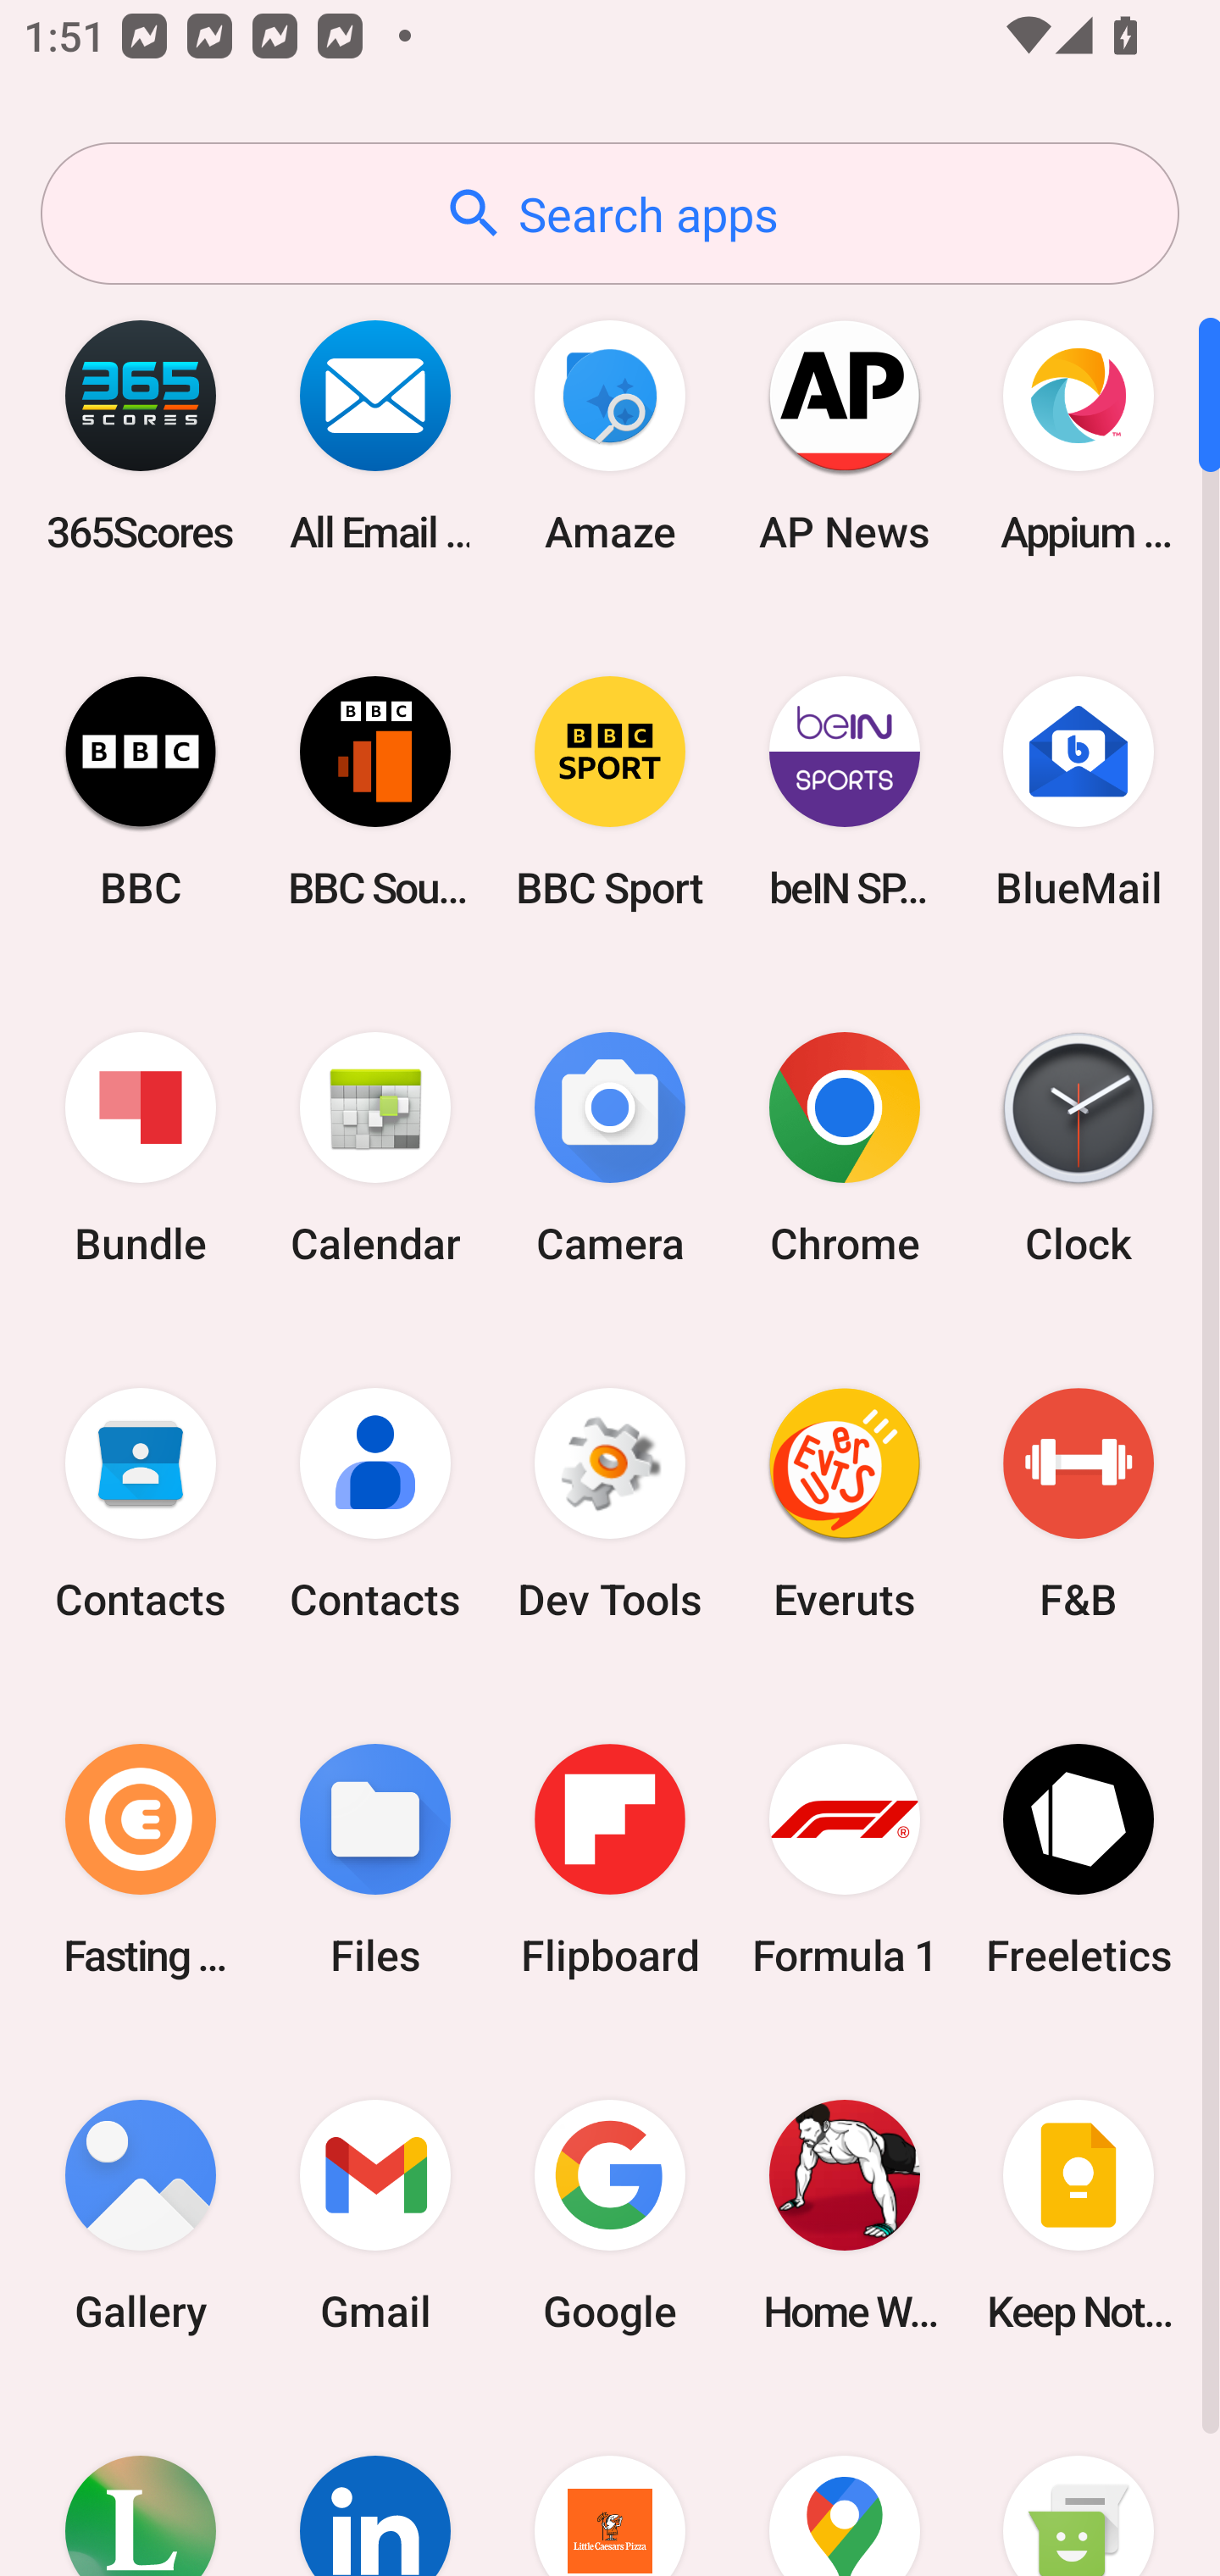 Image resolution: width=1220 pixels, height=2576 pixels. Describe the element at coordinates (375, 2484) in the screenshot. I see `LinkedIn` at that location.